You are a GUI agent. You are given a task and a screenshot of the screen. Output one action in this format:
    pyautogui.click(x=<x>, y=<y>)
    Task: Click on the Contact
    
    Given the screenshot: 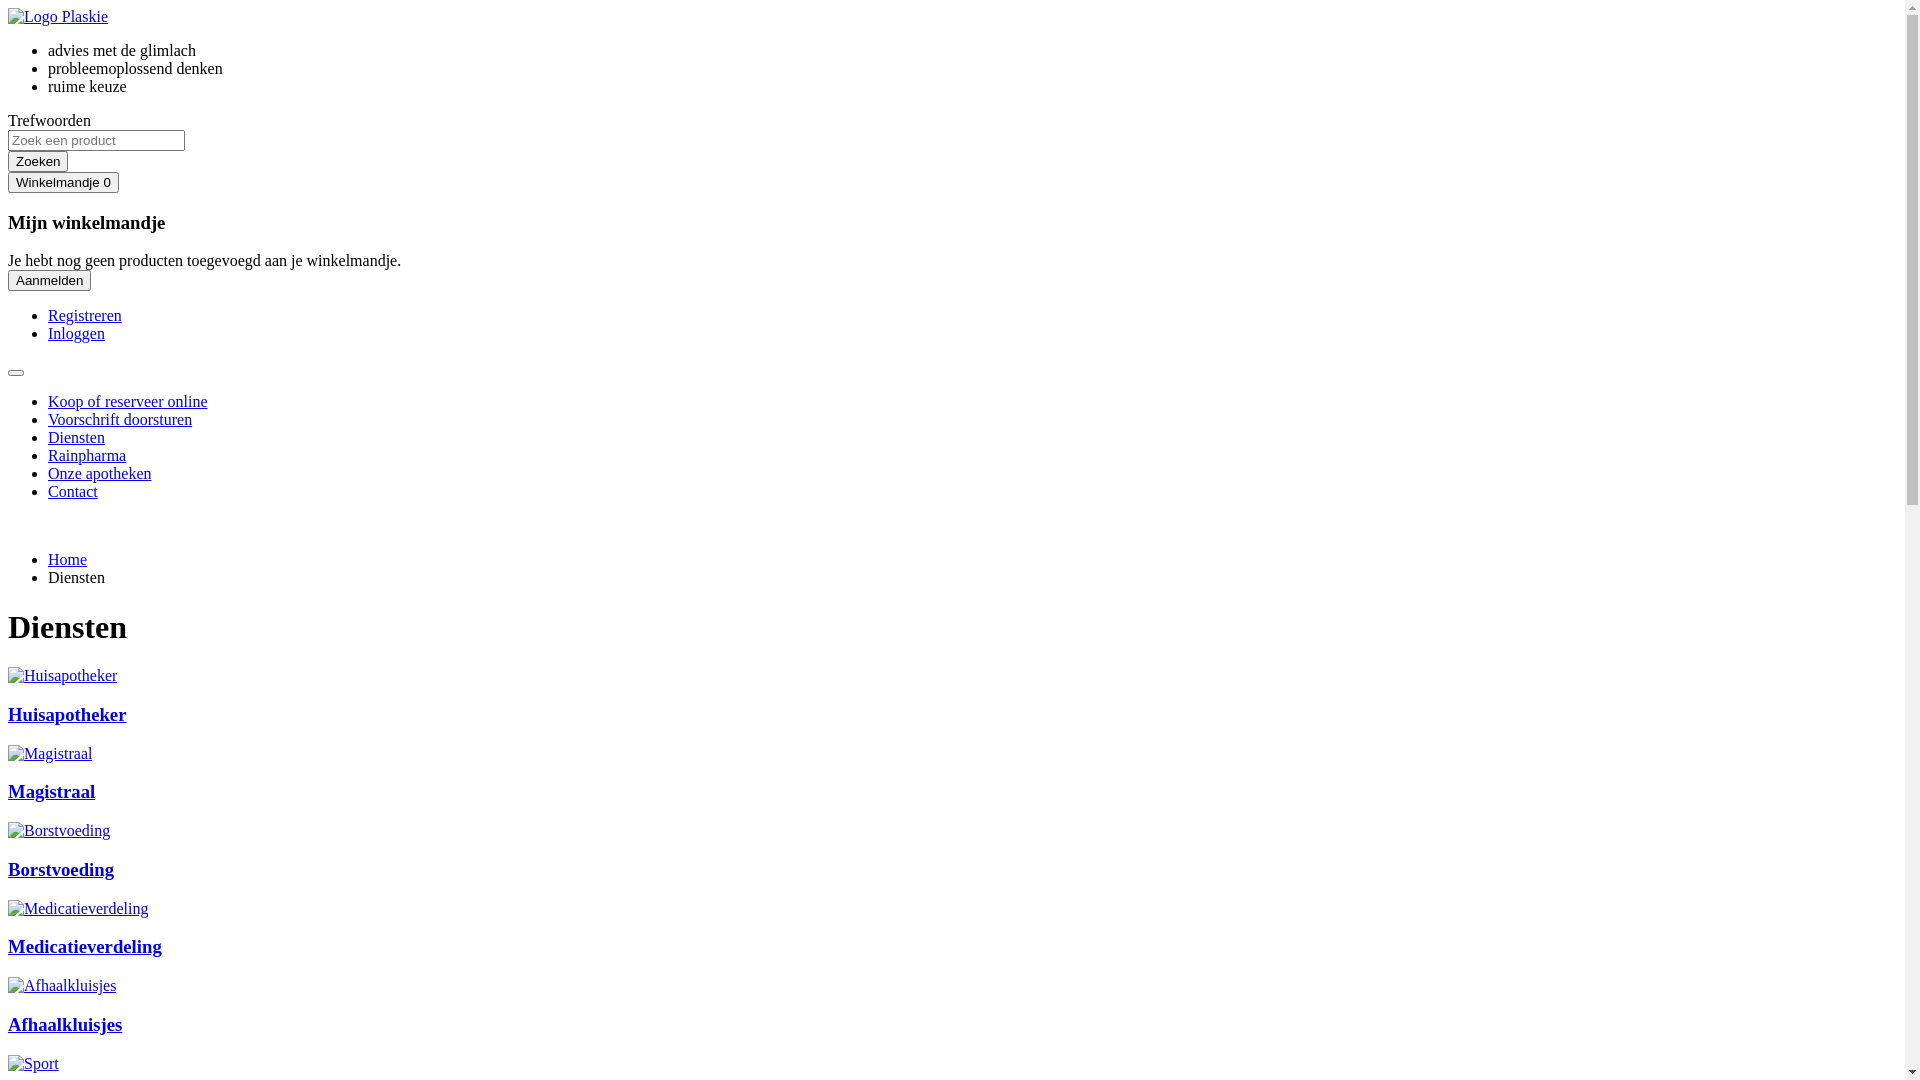 What is the action you would take?
    pyautogui.click(x=73, y=492)
    